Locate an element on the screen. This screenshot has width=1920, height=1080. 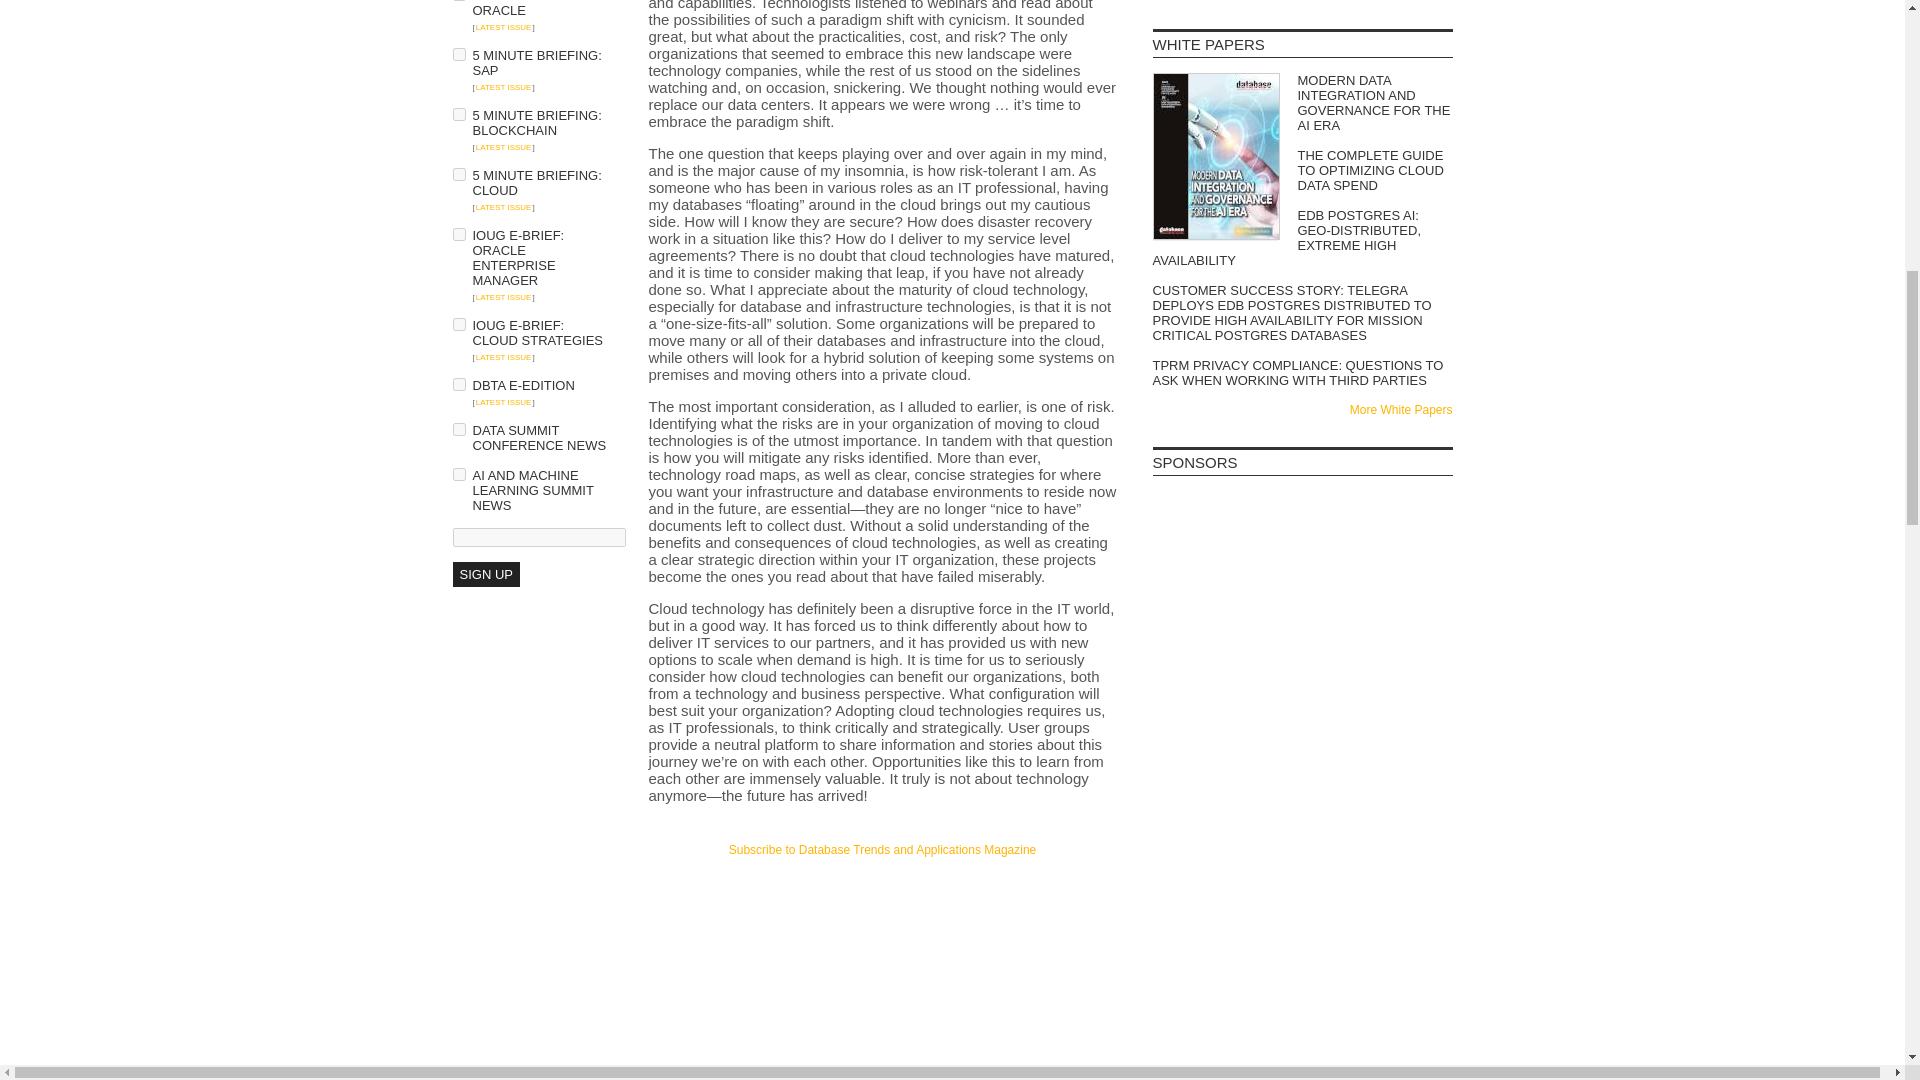
on is located at coordinates (458, 324).